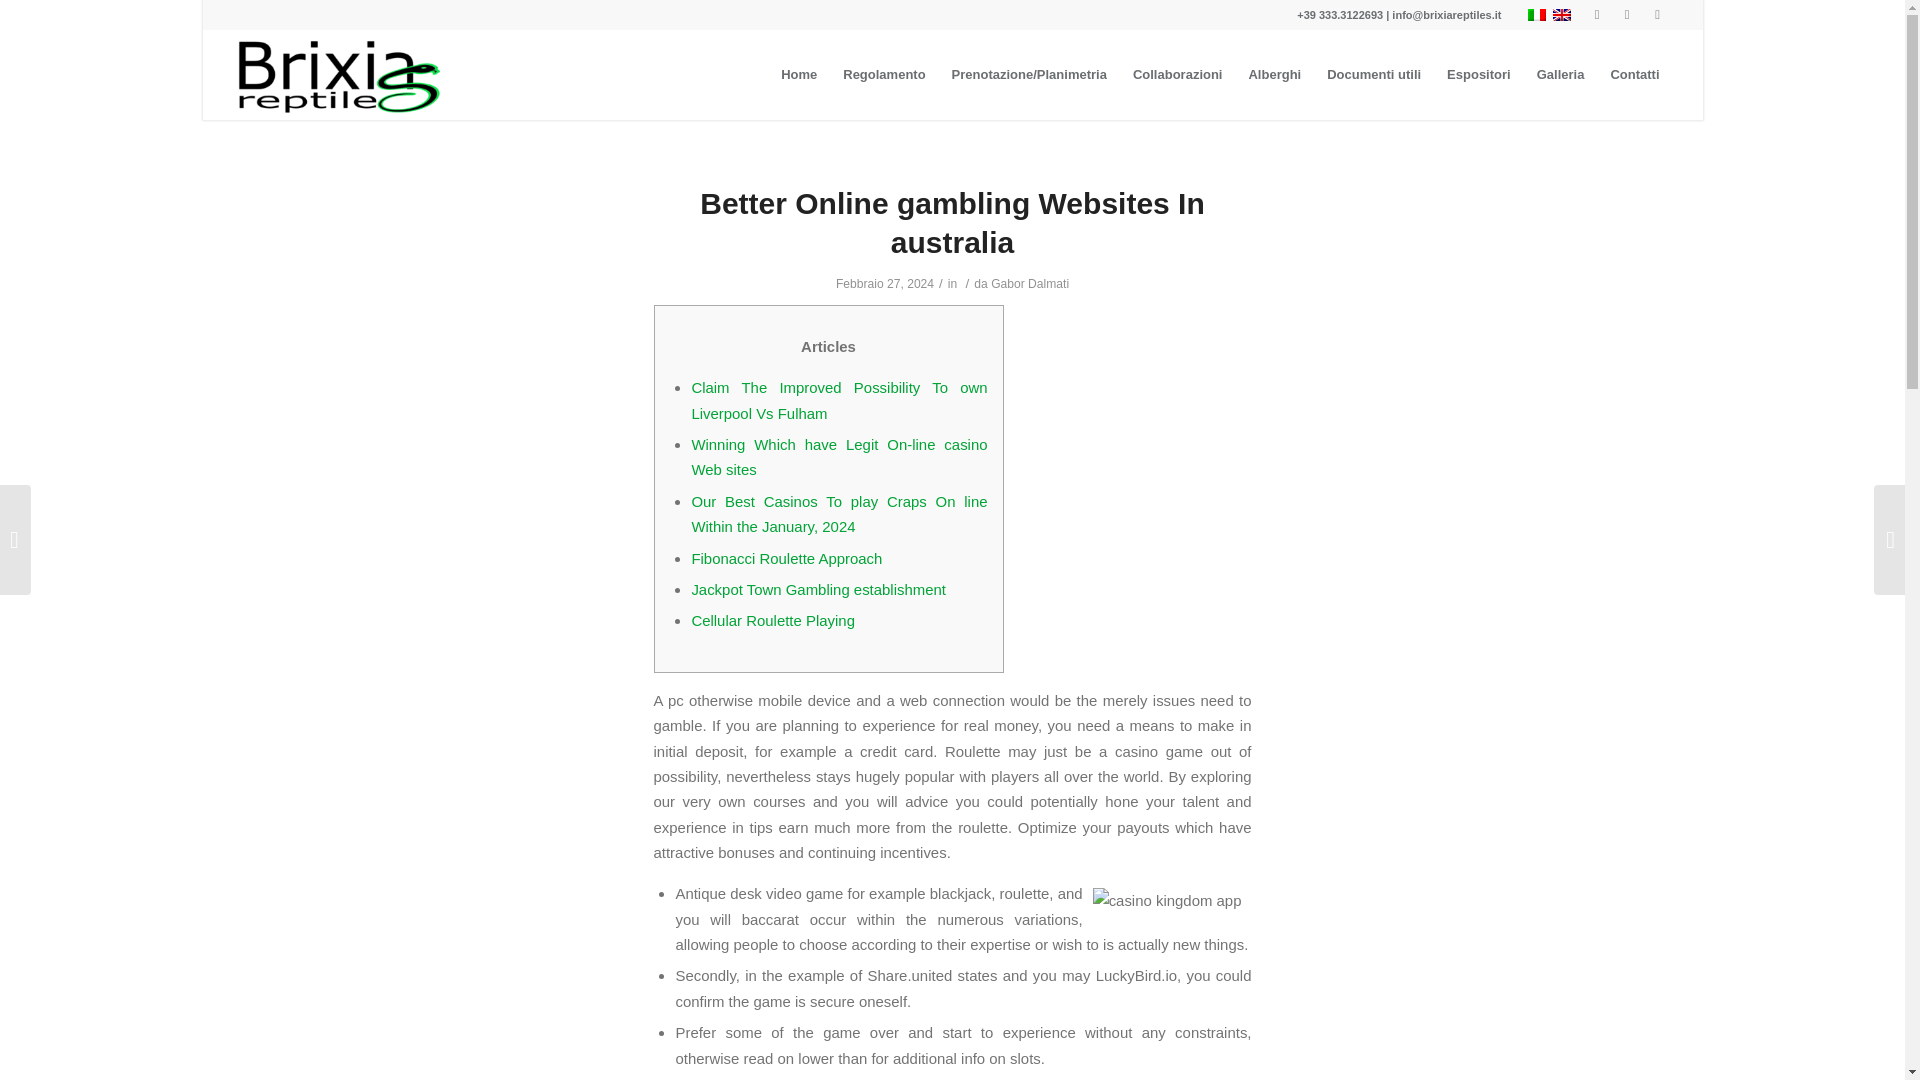 The image size is (1920, 1080). What do you see at coordinates (1030, 283) in the screenshot?
I see `Gabor Dalmati` at bounding box center [1030, 283].